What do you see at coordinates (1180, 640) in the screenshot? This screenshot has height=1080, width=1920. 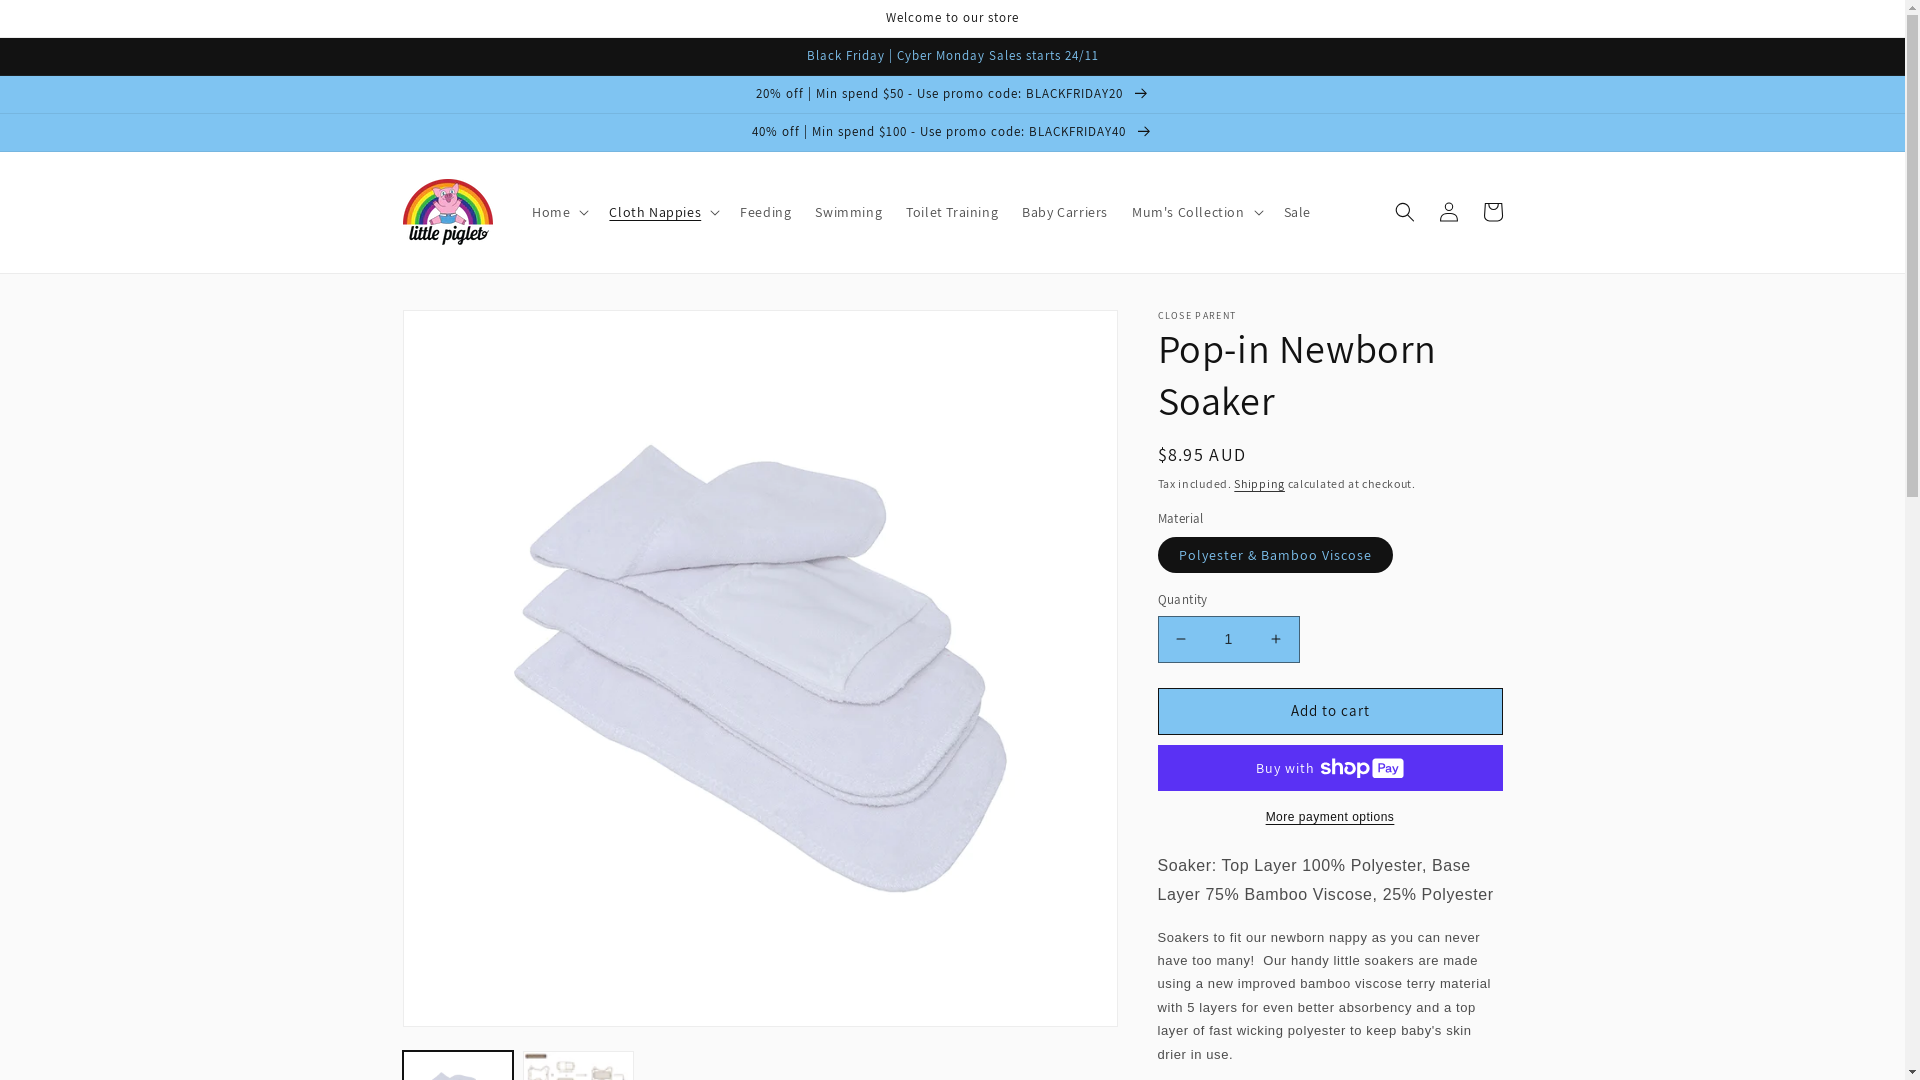 I see `Decrease quantity for Pop-in Newborn Soaker` at bounding box center [1180, 640].